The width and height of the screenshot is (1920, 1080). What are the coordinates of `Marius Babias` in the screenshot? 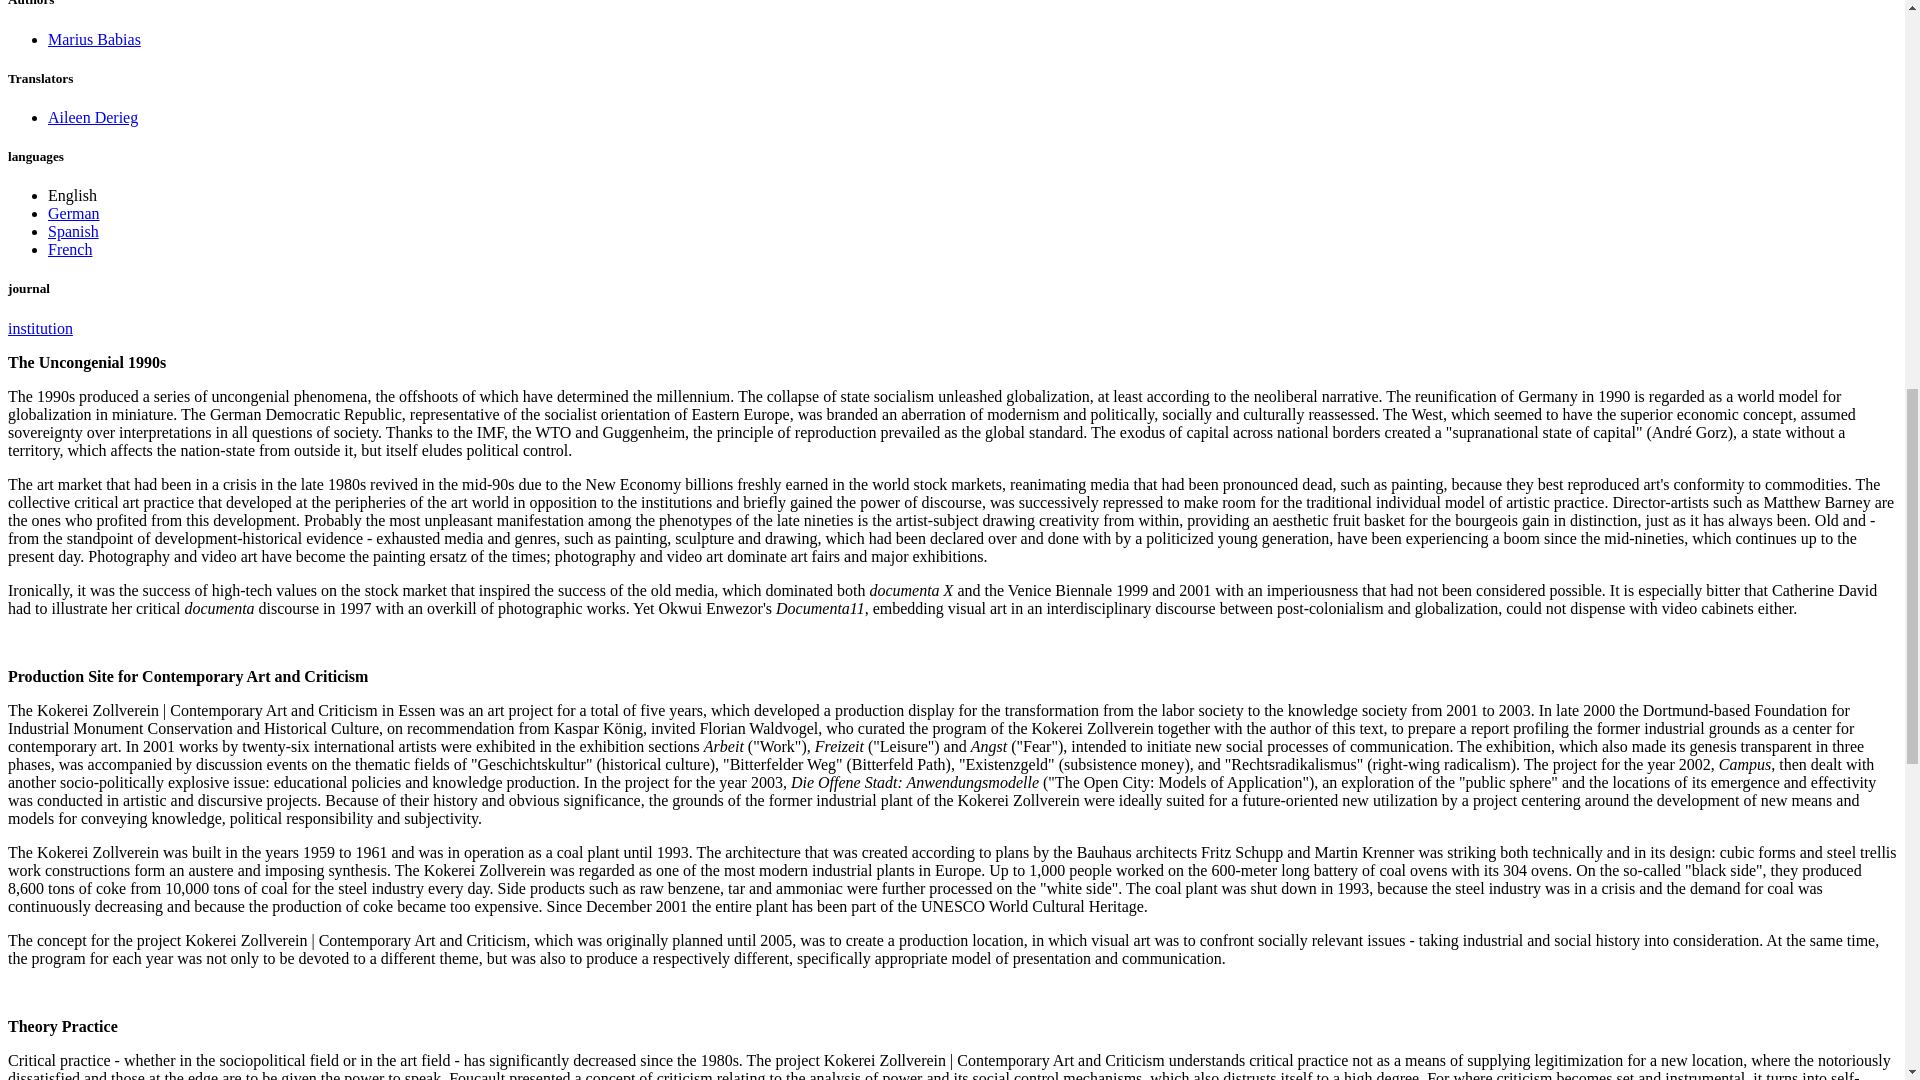 It's located at (94, 39).